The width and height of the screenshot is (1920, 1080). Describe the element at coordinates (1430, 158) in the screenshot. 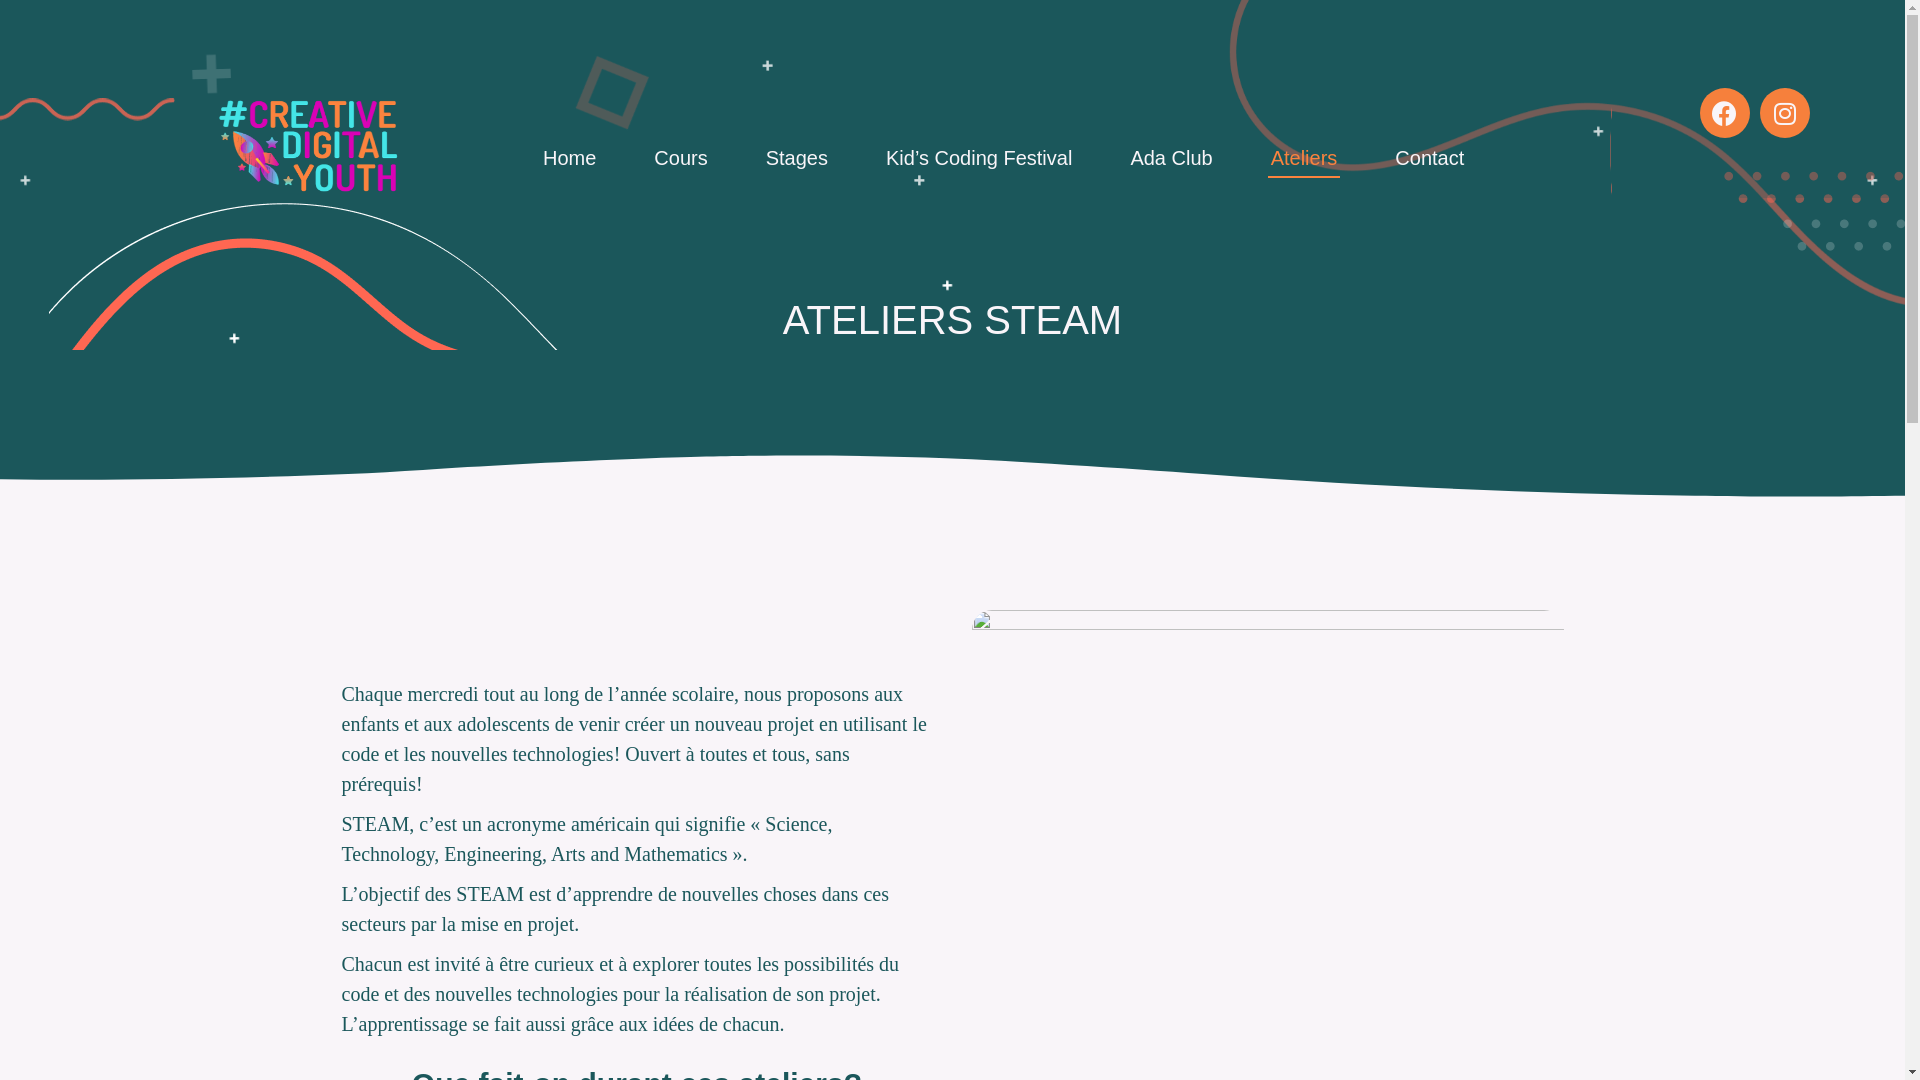

I see `Contact` at that location.